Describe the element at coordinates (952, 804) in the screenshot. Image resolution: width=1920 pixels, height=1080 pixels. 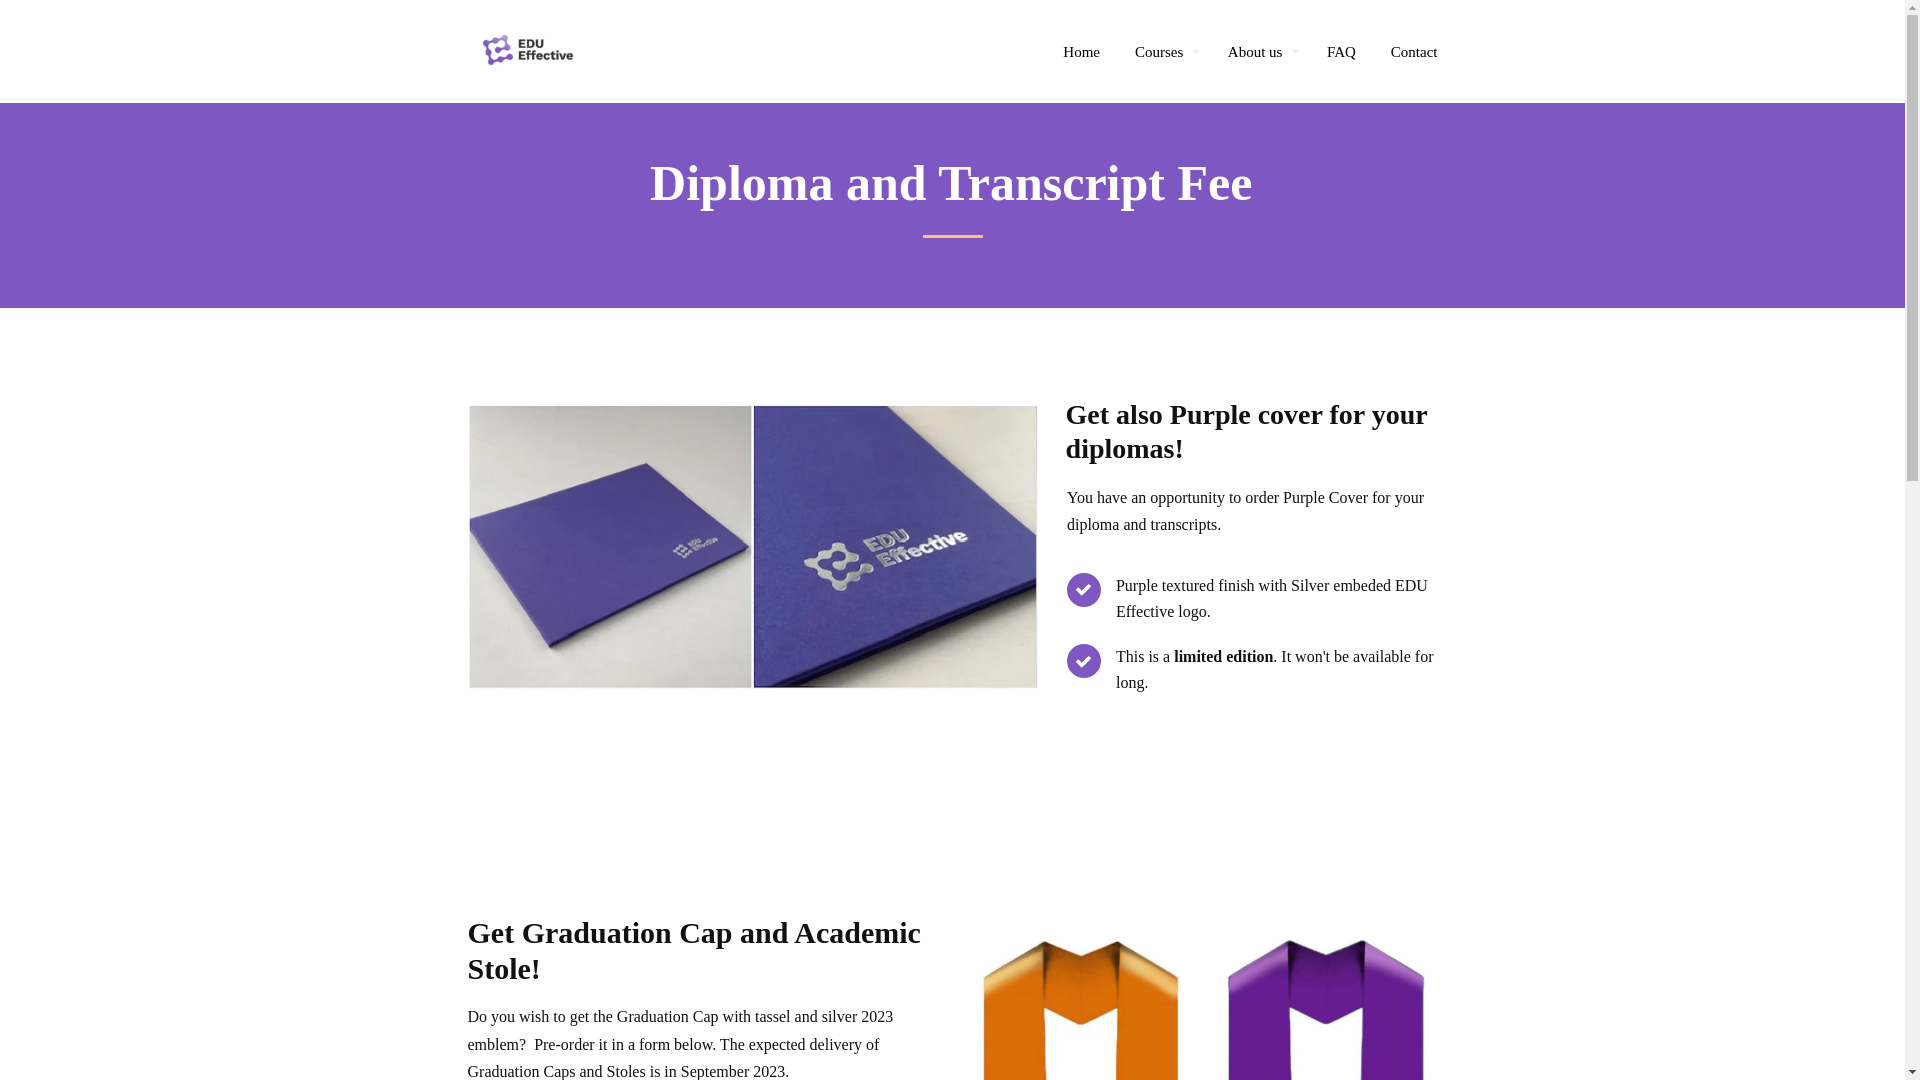
I see `ORDER NOW` at that location.